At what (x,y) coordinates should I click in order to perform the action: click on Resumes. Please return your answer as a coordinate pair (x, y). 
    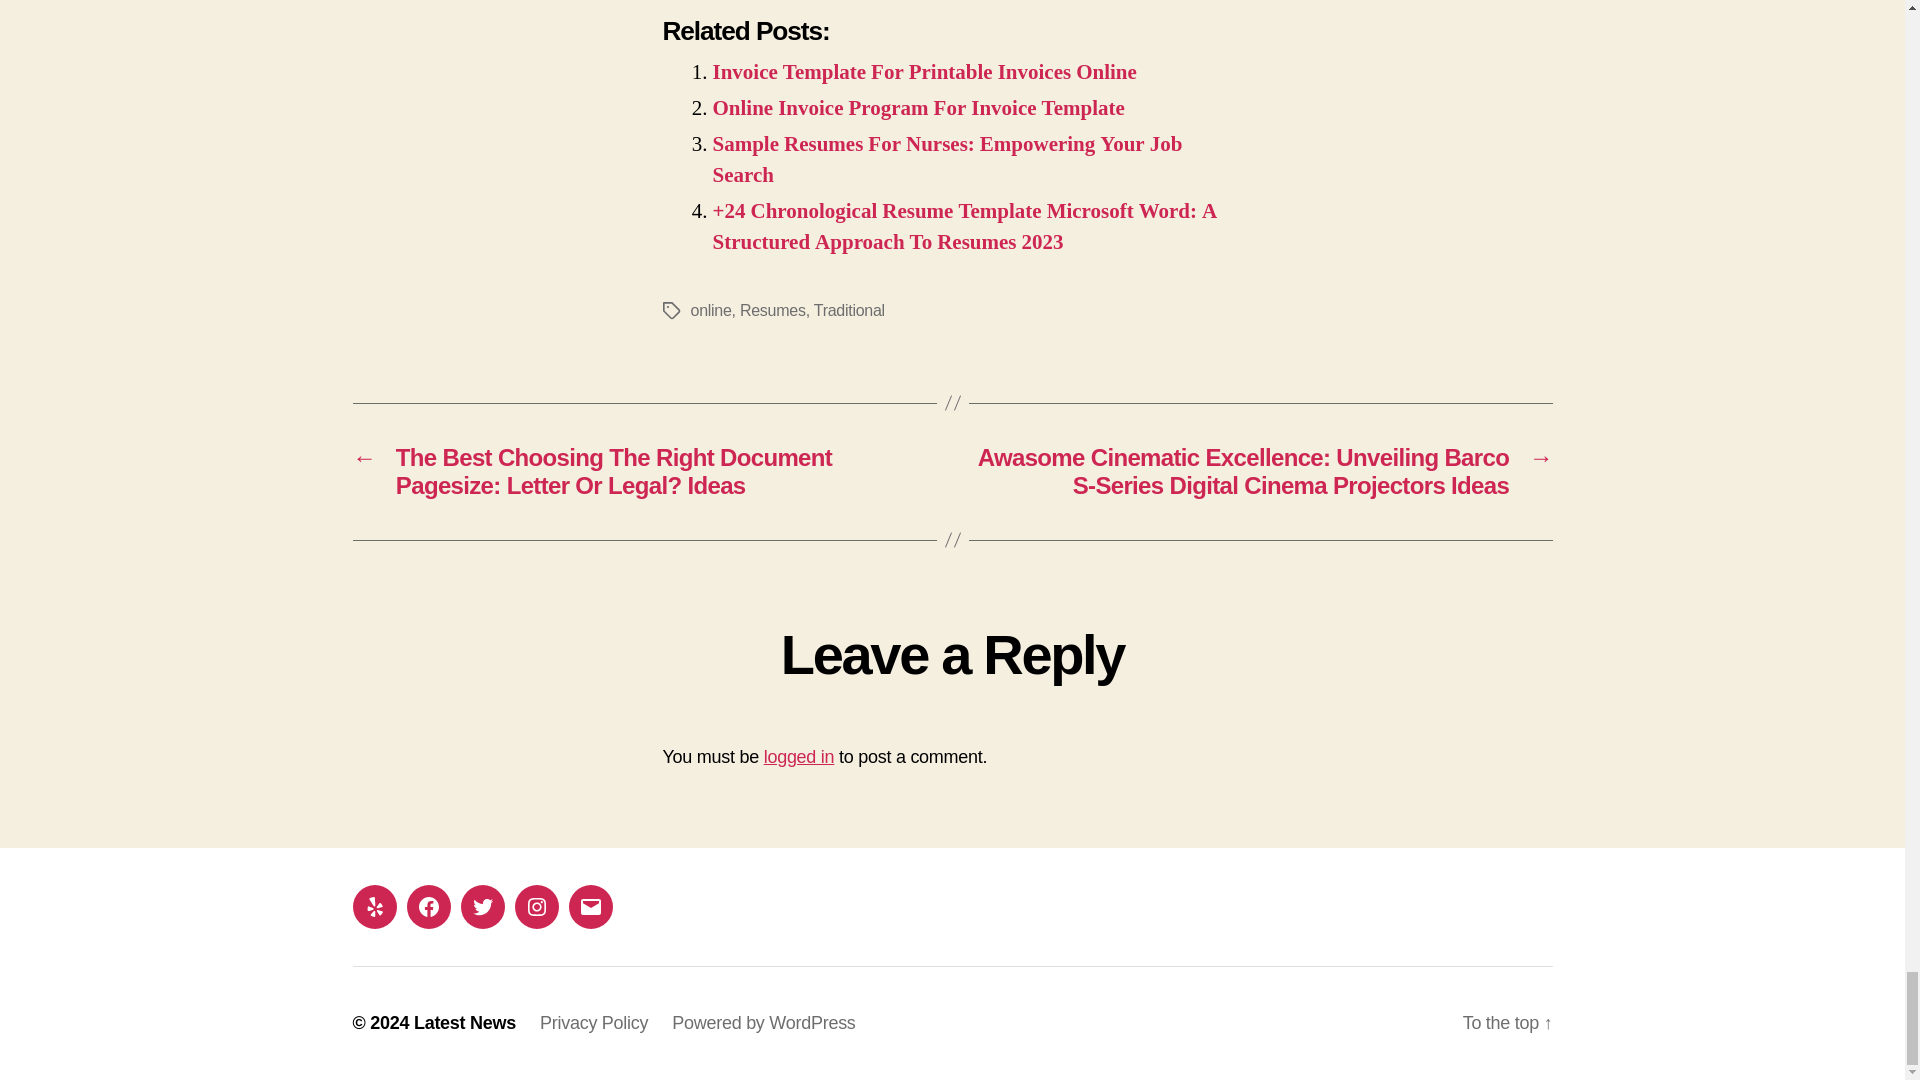
    Looking at the image, I should click on (772, 310).